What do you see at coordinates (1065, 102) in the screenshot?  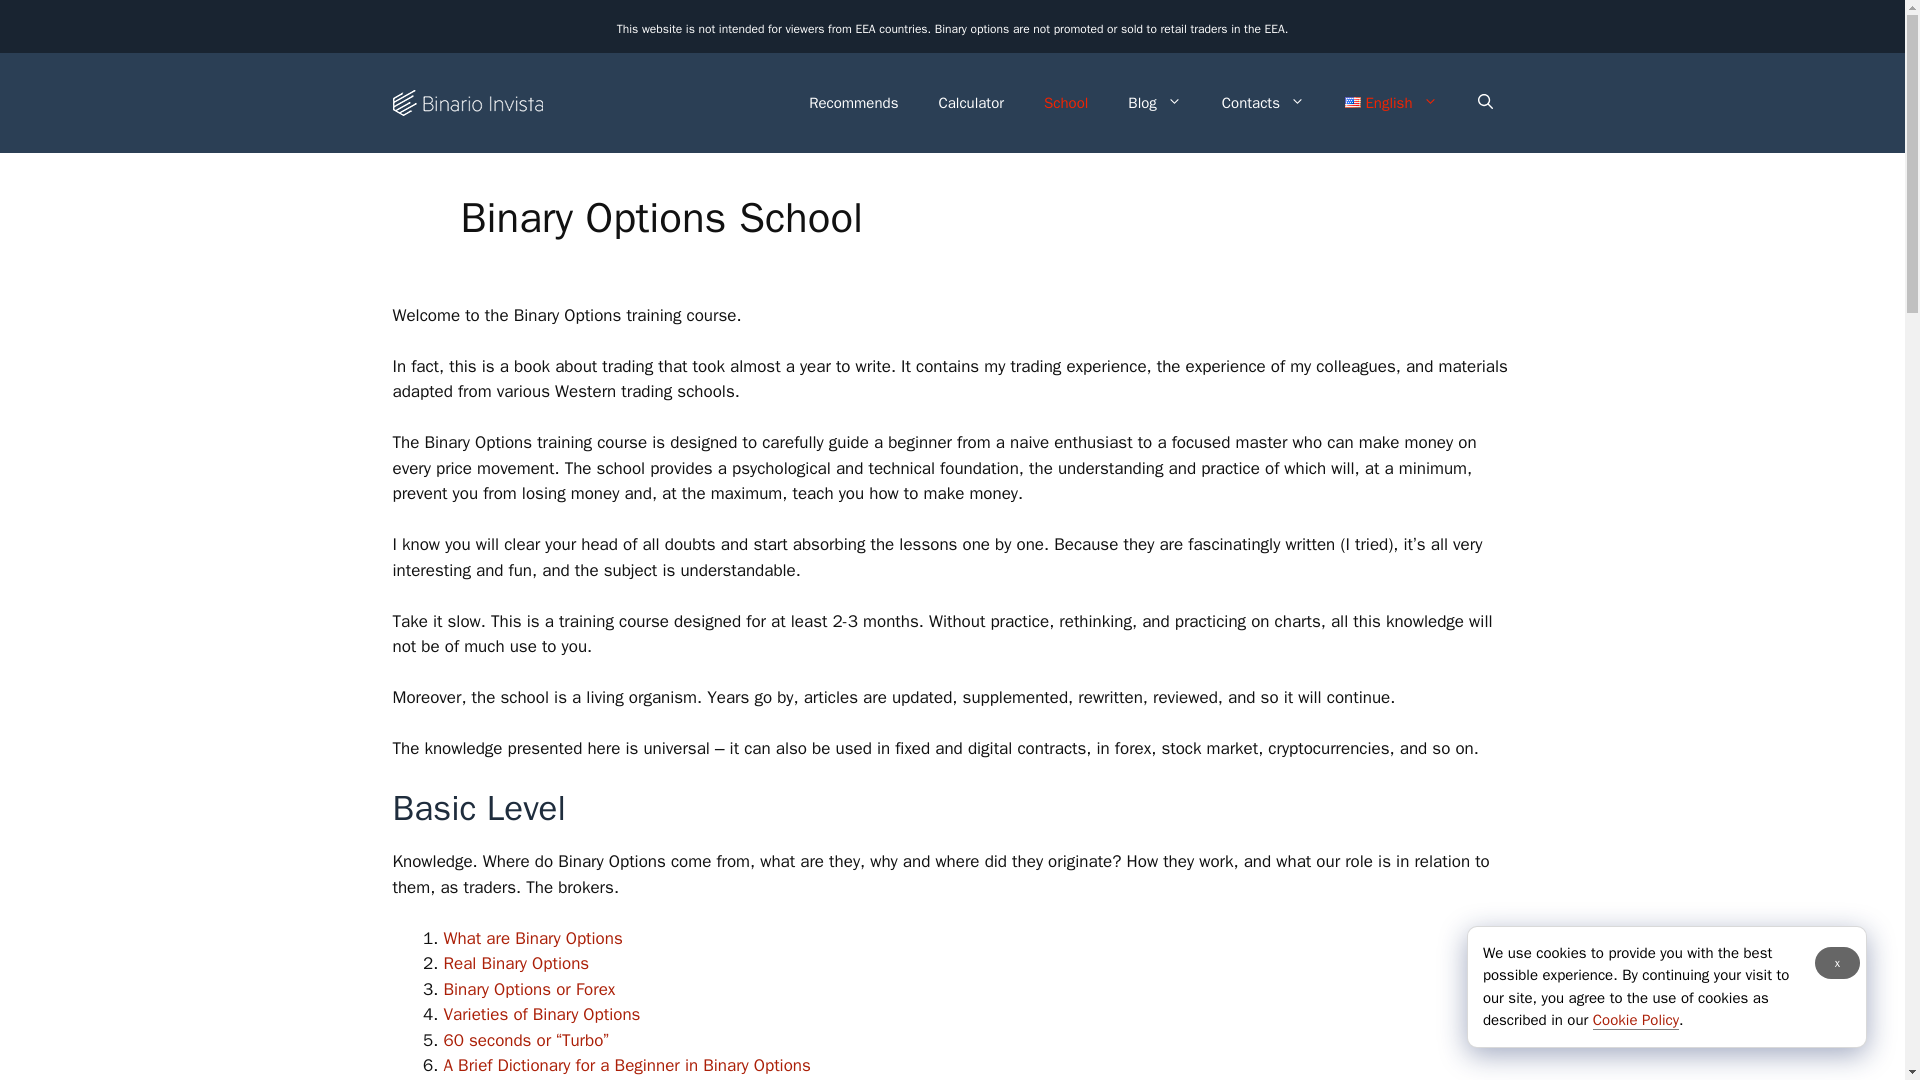 I see `School` at bounding box center [1065, 102].